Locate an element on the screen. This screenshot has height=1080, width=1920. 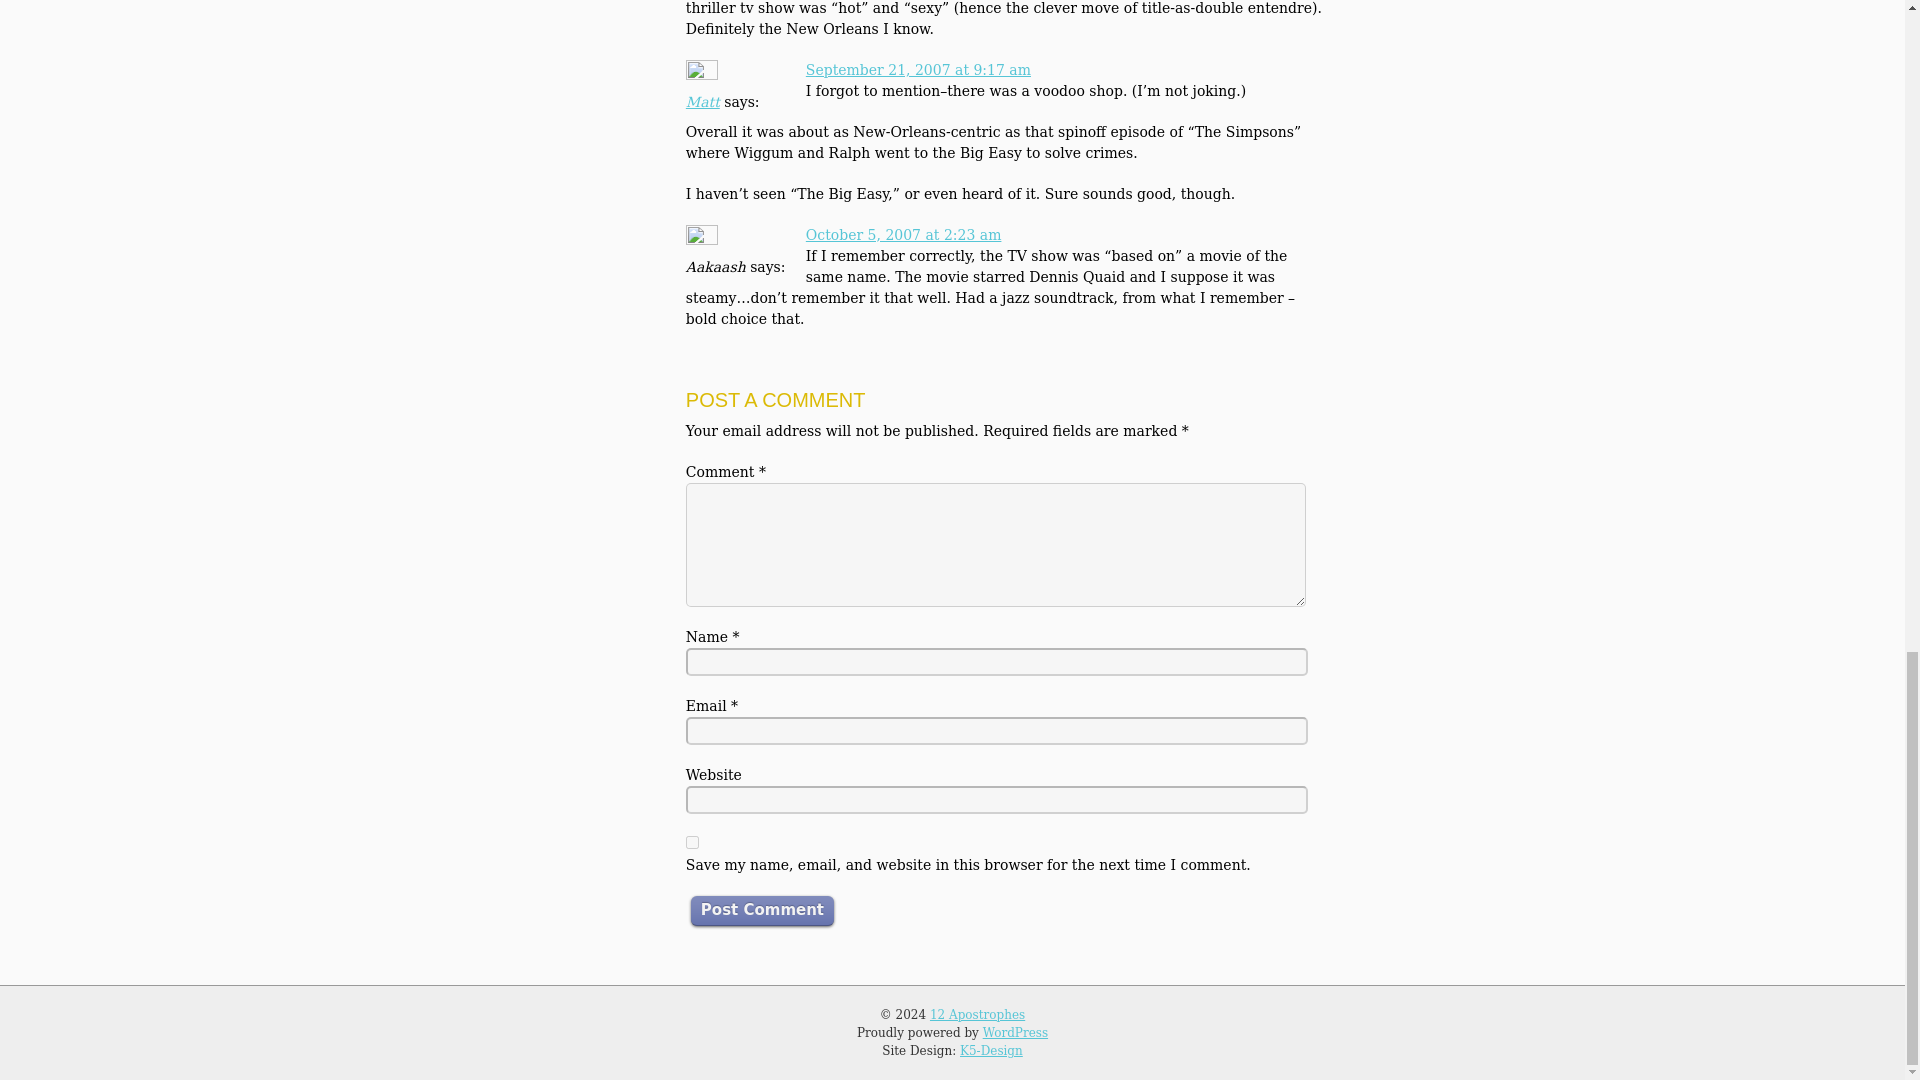
12 Apostrophes is located at coordinates (977, 1014).